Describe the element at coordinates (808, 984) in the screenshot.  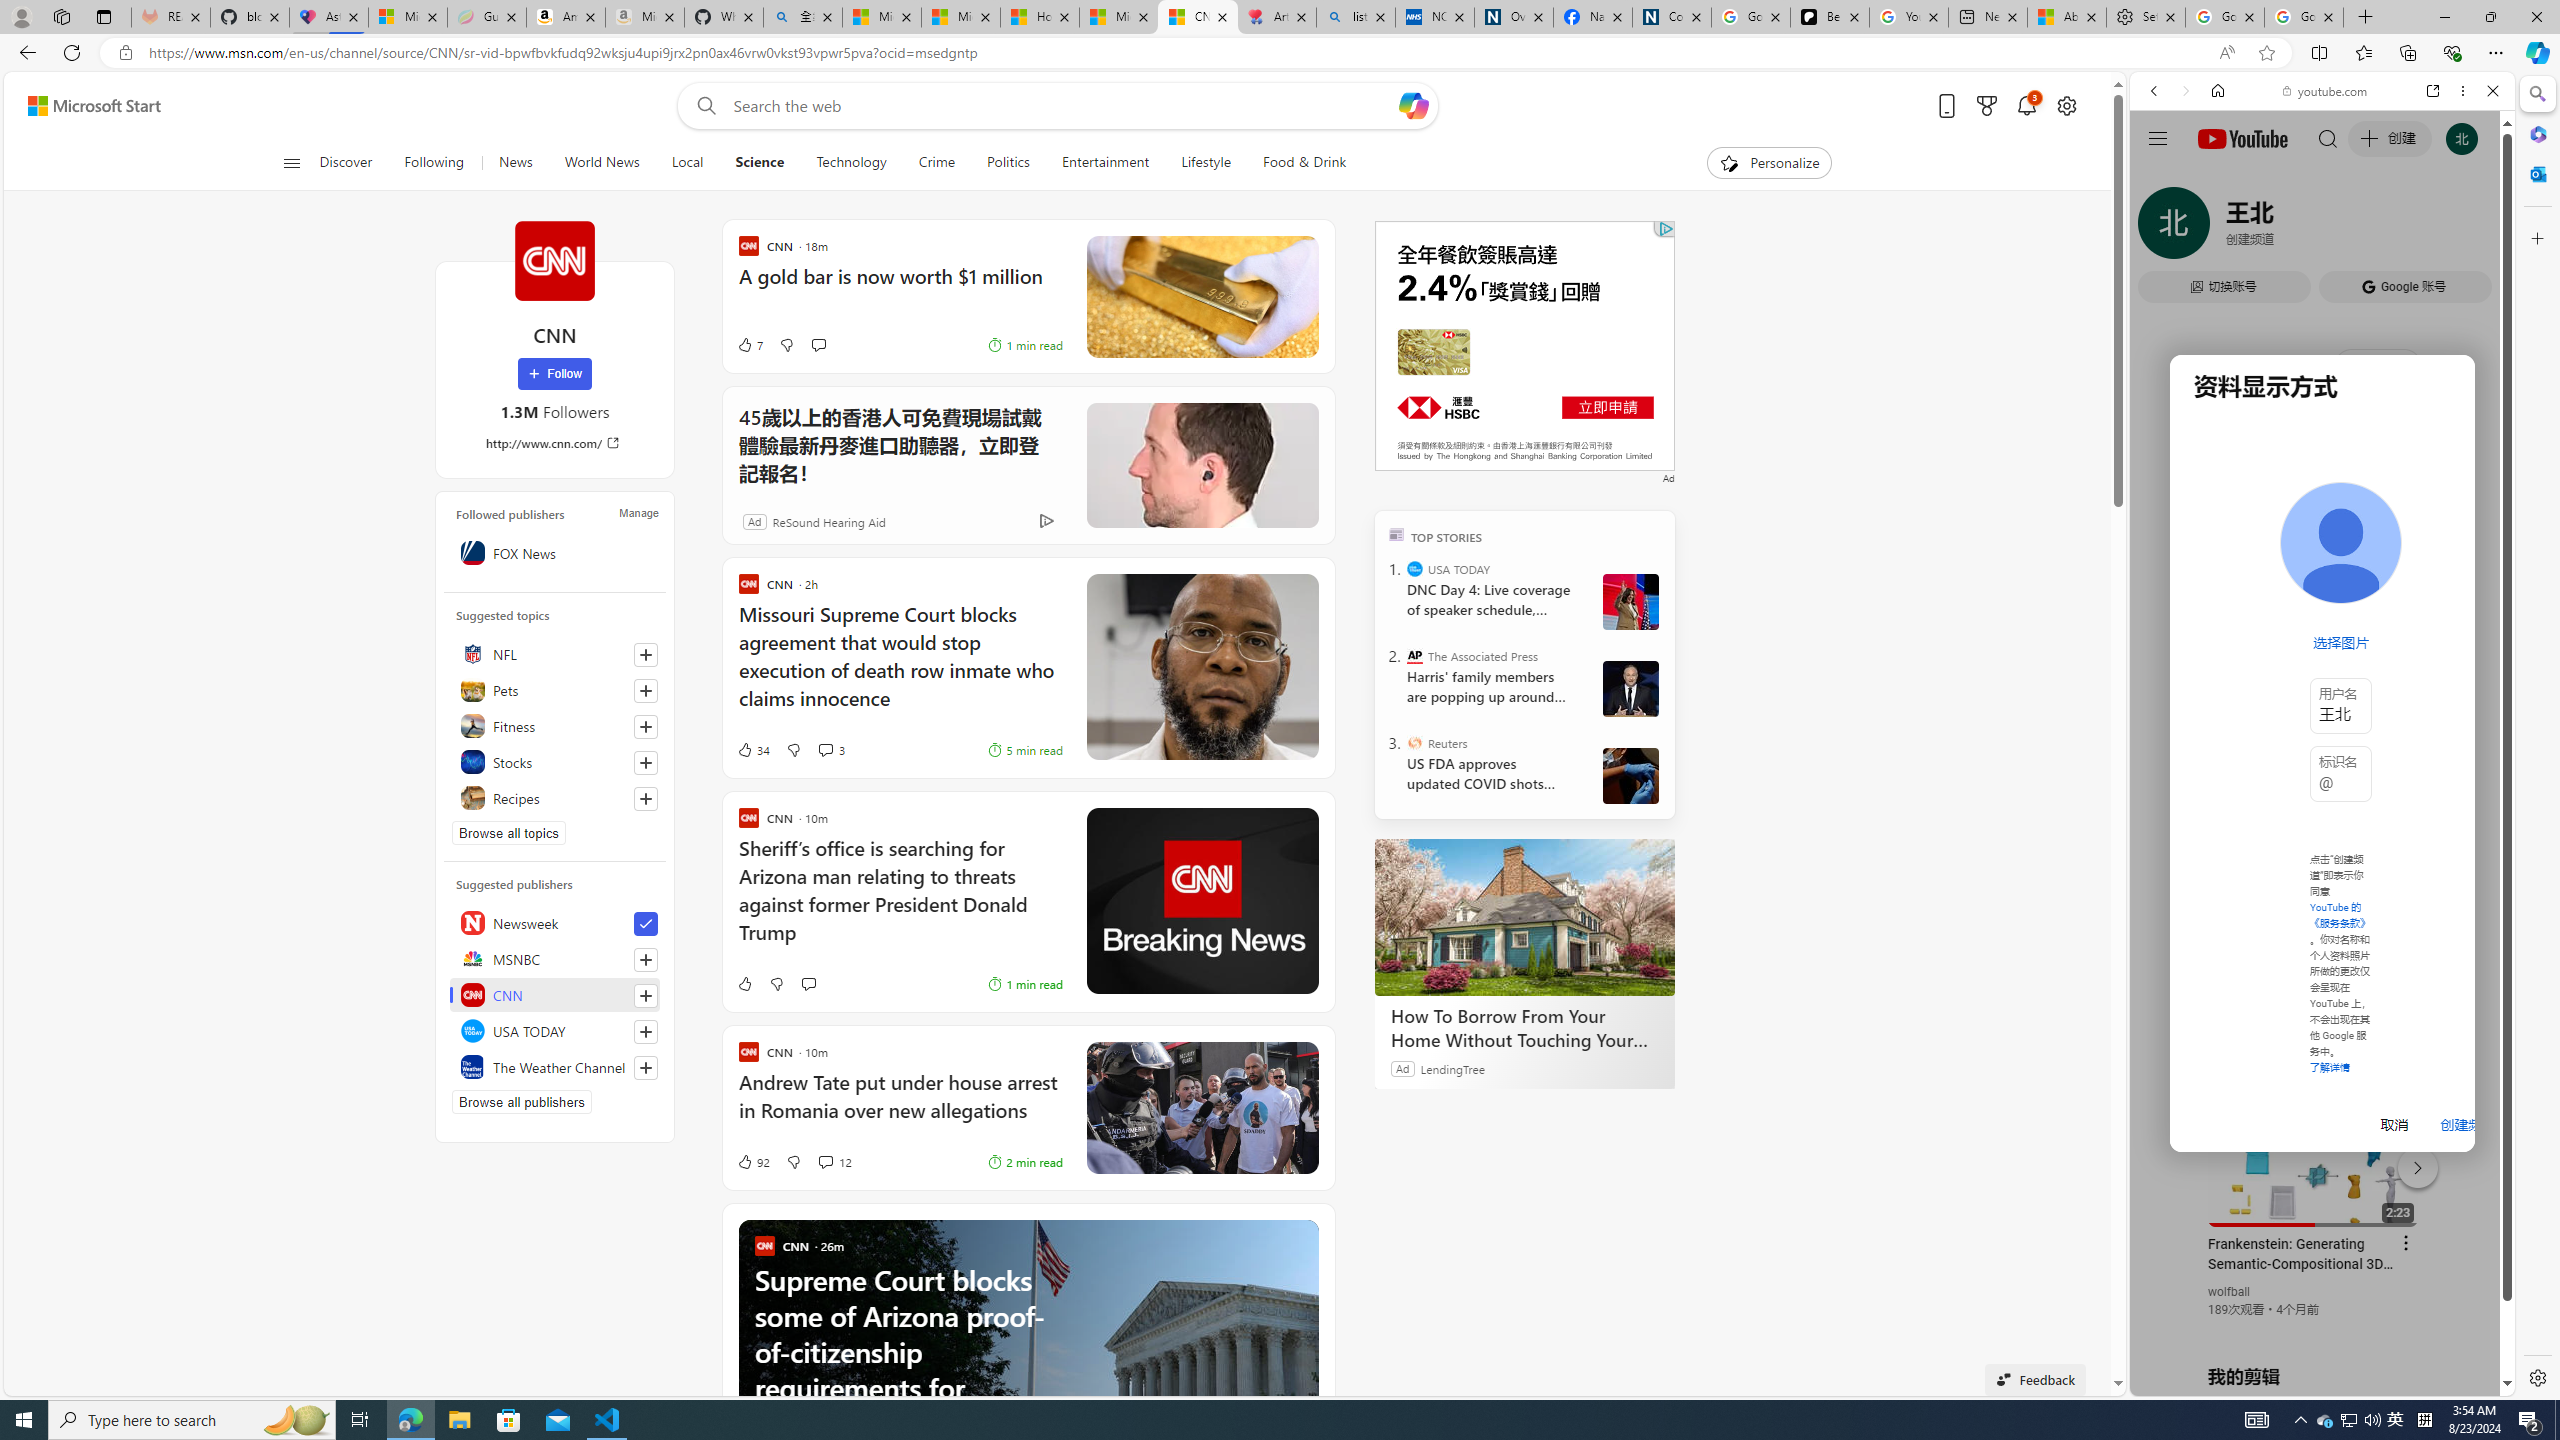
I see `Start the conversation` at that location.